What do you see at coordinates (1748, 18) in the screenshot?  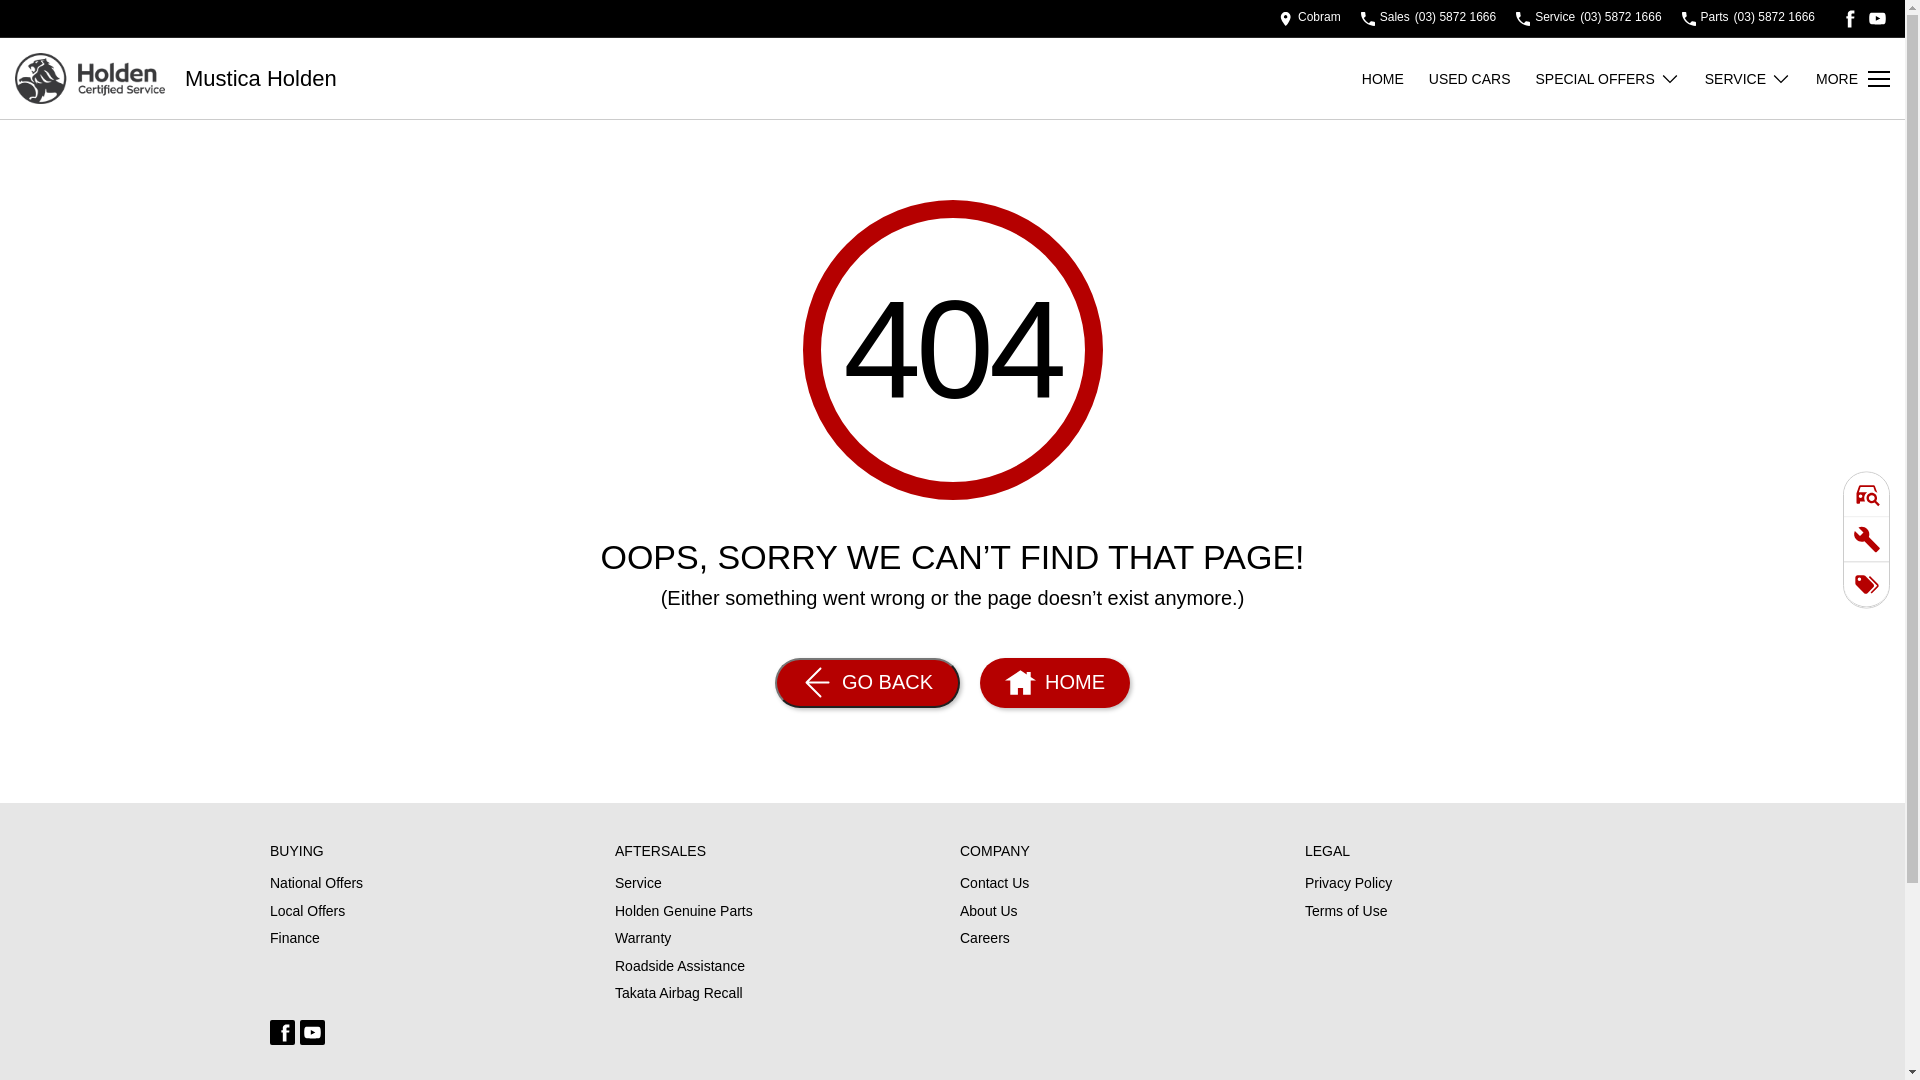 I see `Parts
(03) 5872 1666` at bounding box center [1748, 18].